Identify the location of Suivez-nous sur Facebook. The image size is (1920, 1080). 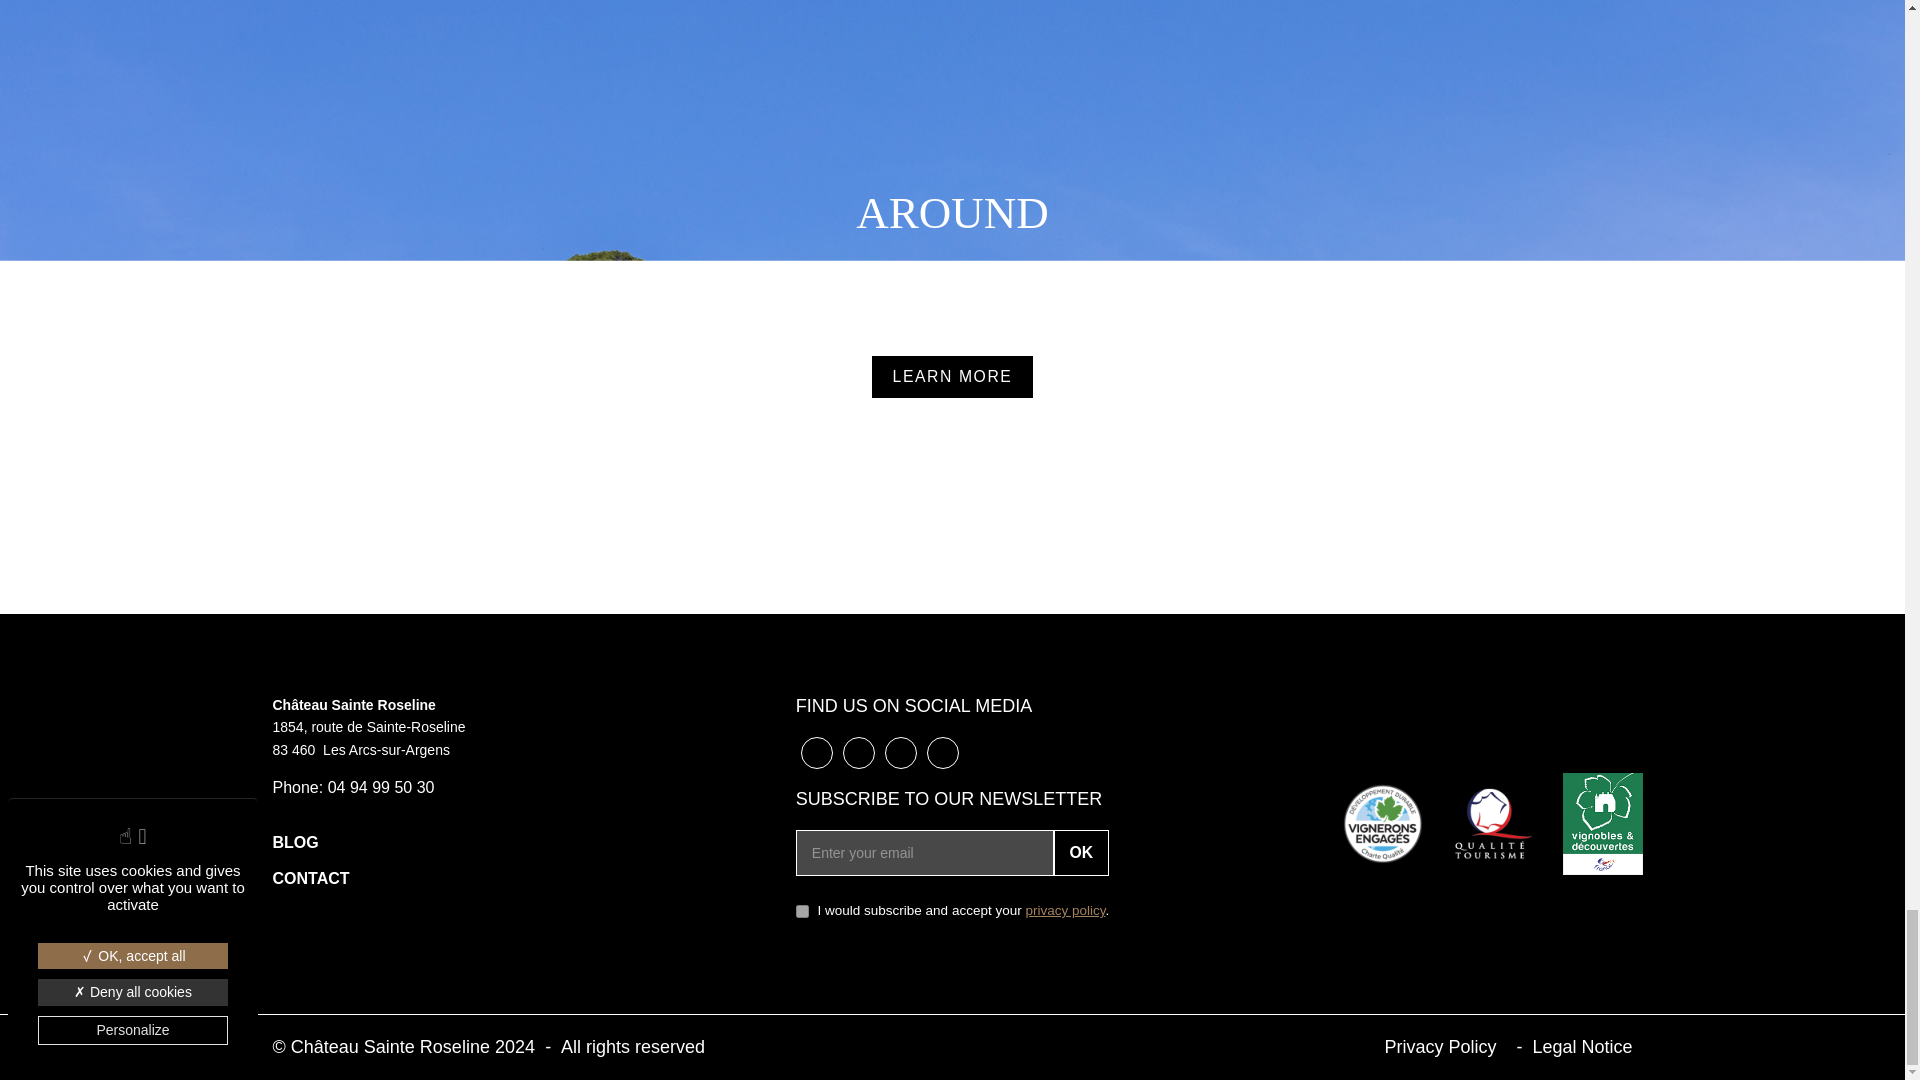
(816, 752).